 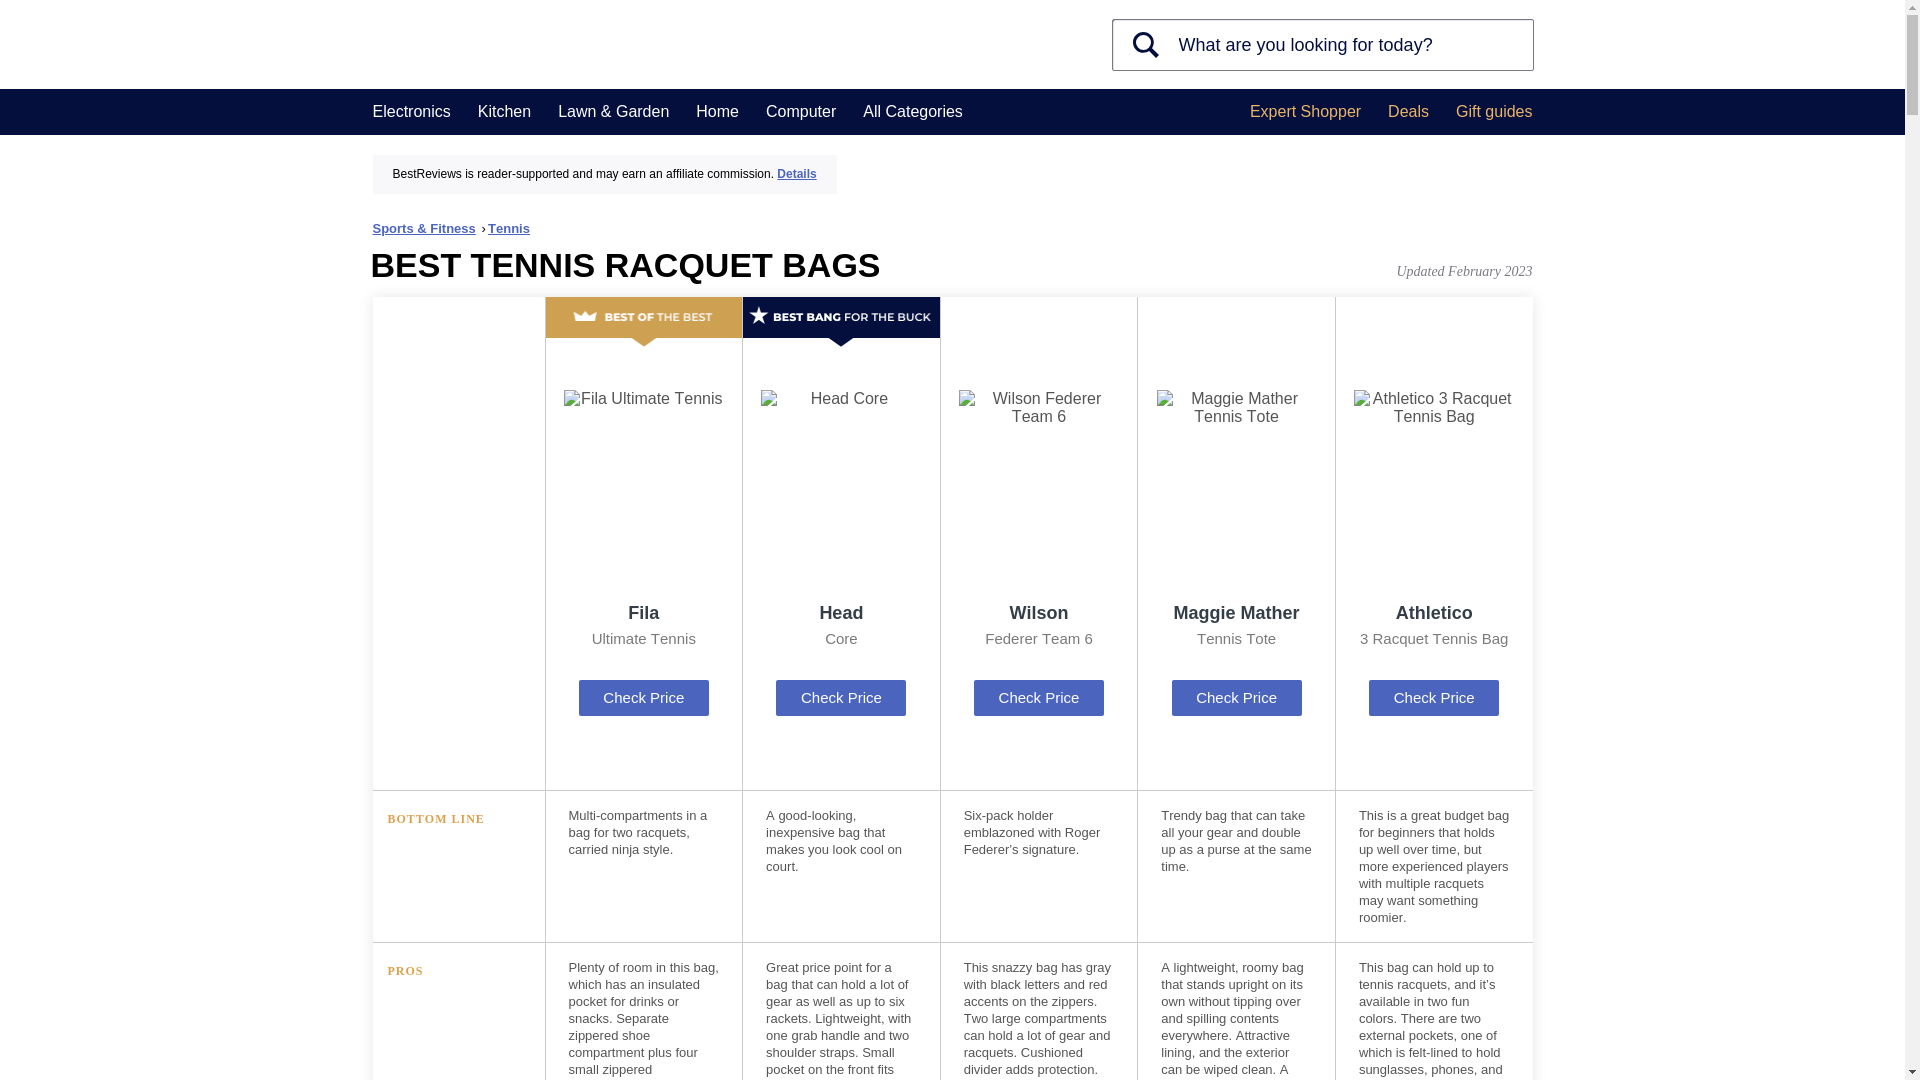 I want to click on Computer, so click(x=800, y=112).